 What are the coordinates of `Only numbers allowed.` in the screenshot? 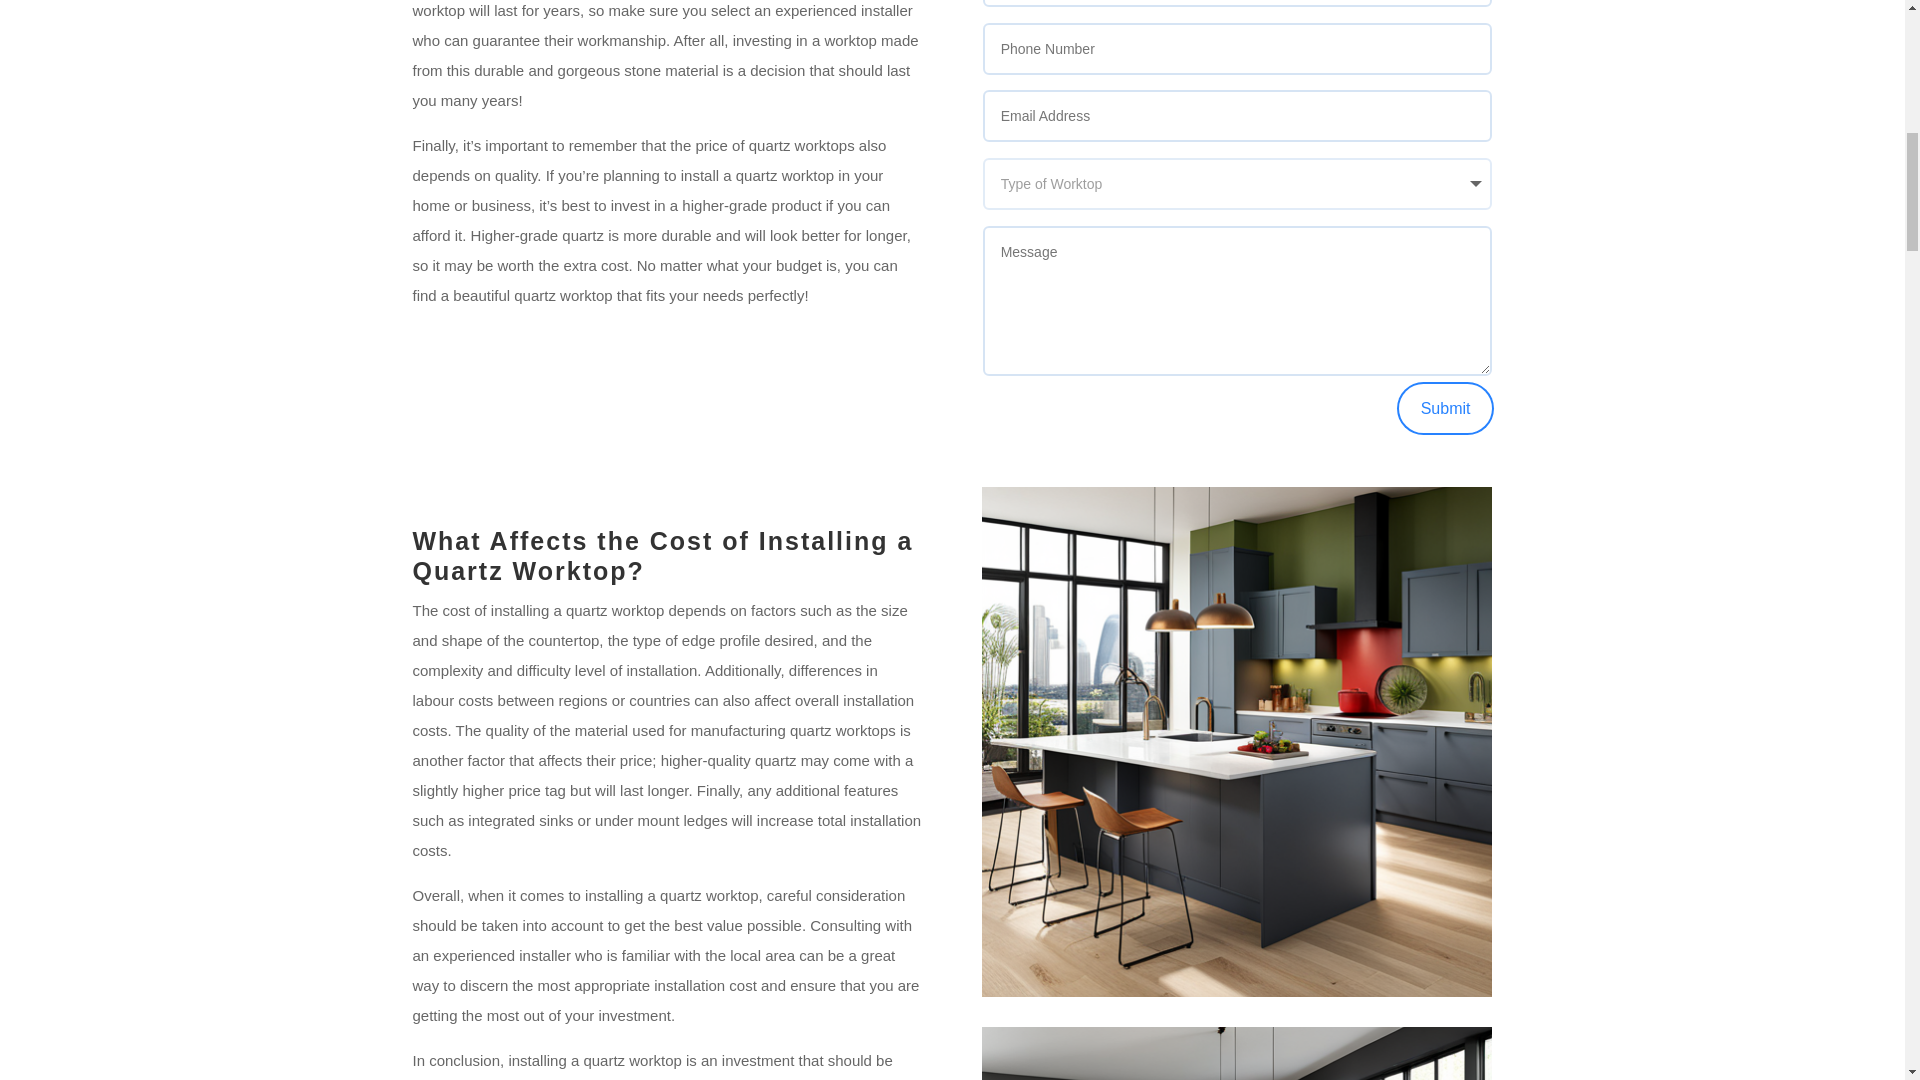 It's located at (1238, 48).